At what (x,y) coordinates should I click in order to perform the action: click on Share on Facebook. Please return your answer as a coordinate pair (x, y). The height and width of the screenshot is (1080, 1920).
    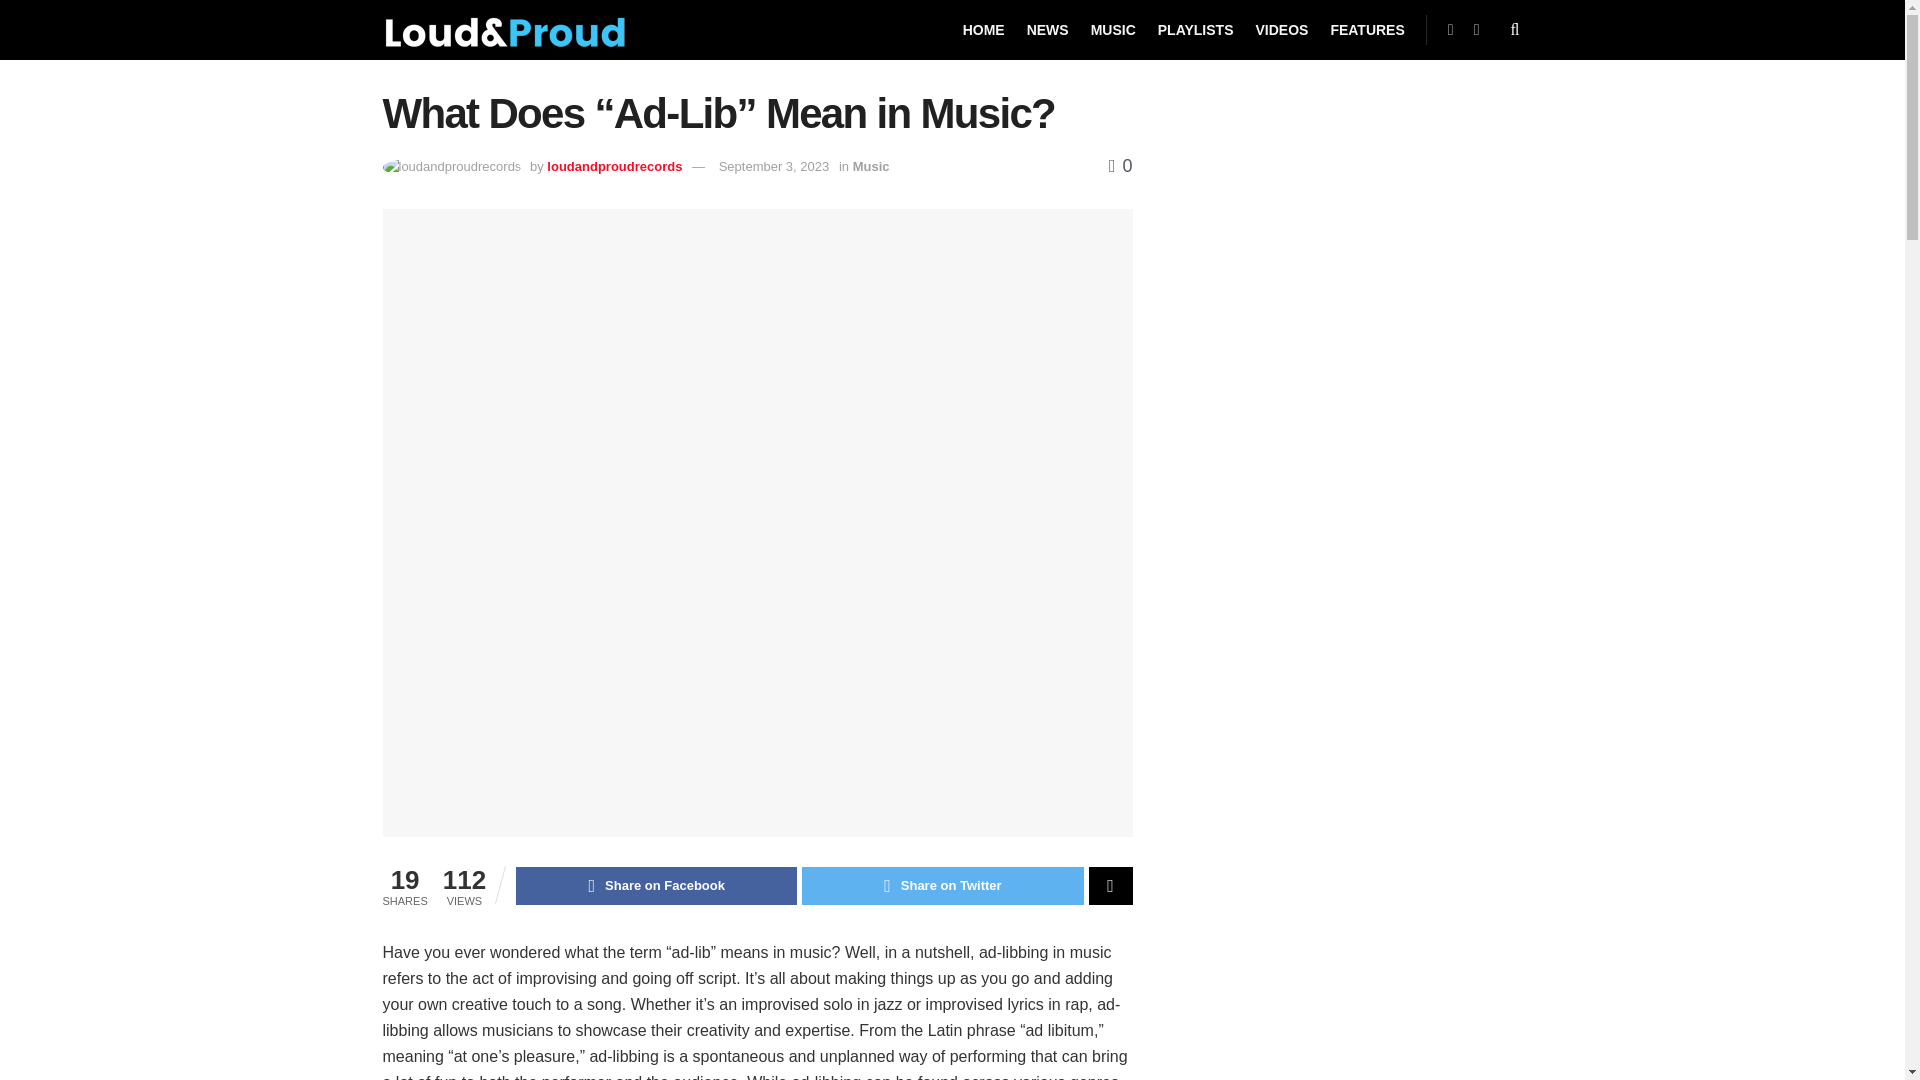
    Looking at the image, I should click on (656, 886).